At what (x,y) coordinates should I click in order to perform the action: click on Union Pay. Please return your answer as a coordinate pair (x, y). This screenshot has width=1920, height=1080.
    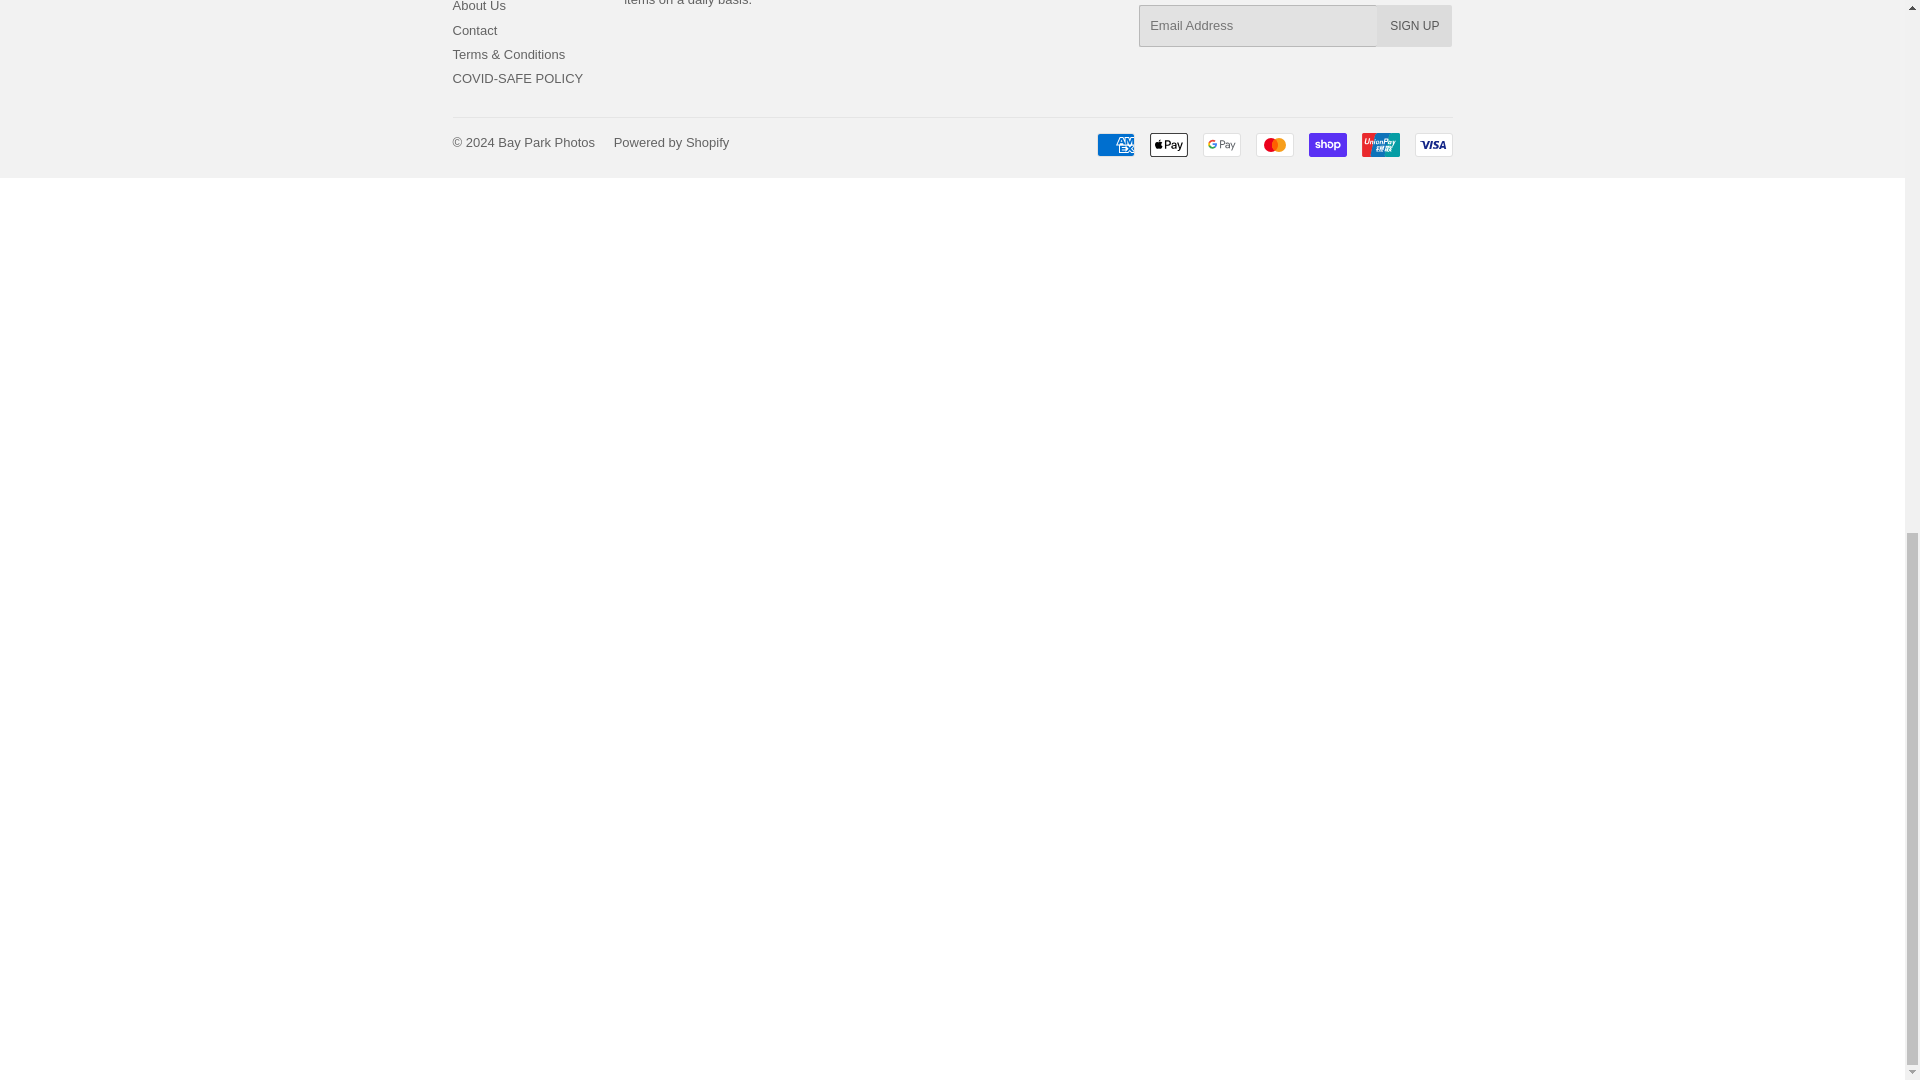
    Looking at the image, I should click on (1380, 144).